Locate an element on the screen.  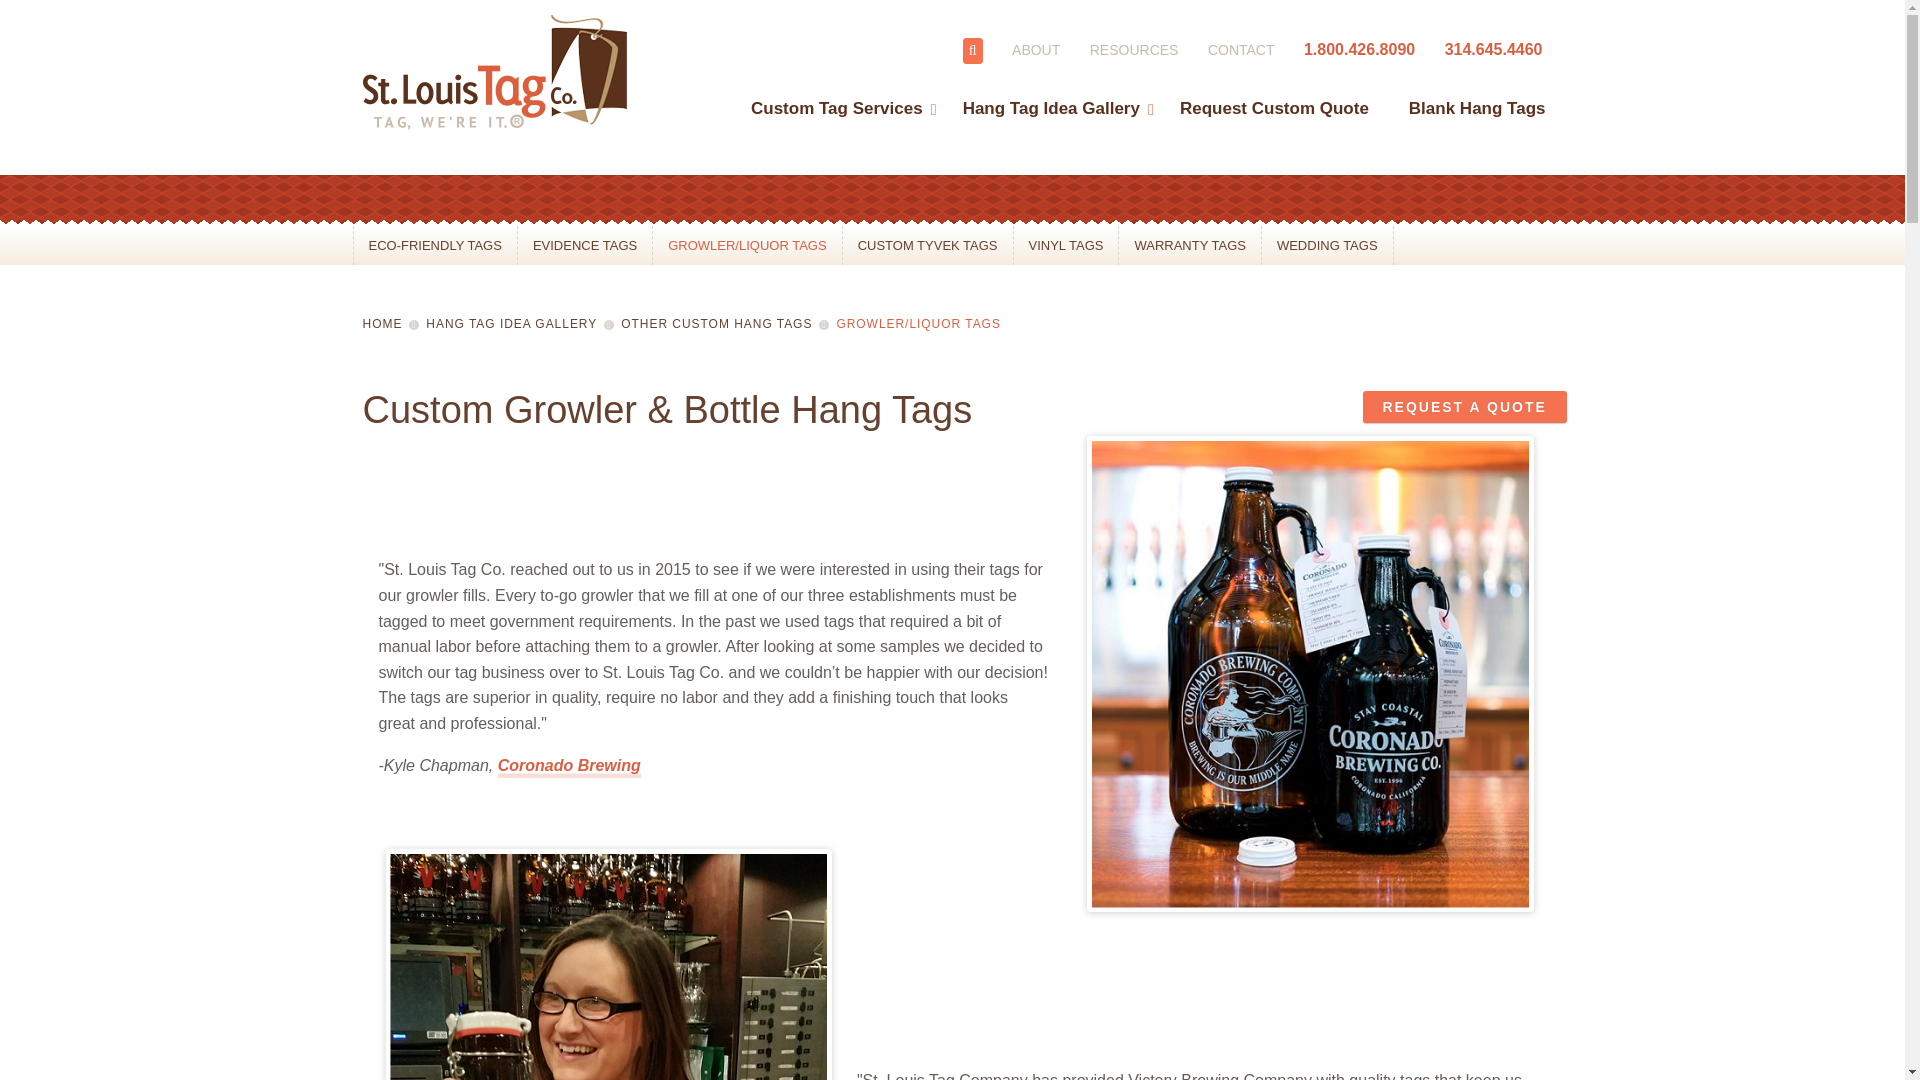
Blank Hang Tags is located at coordinates (1466, 92).